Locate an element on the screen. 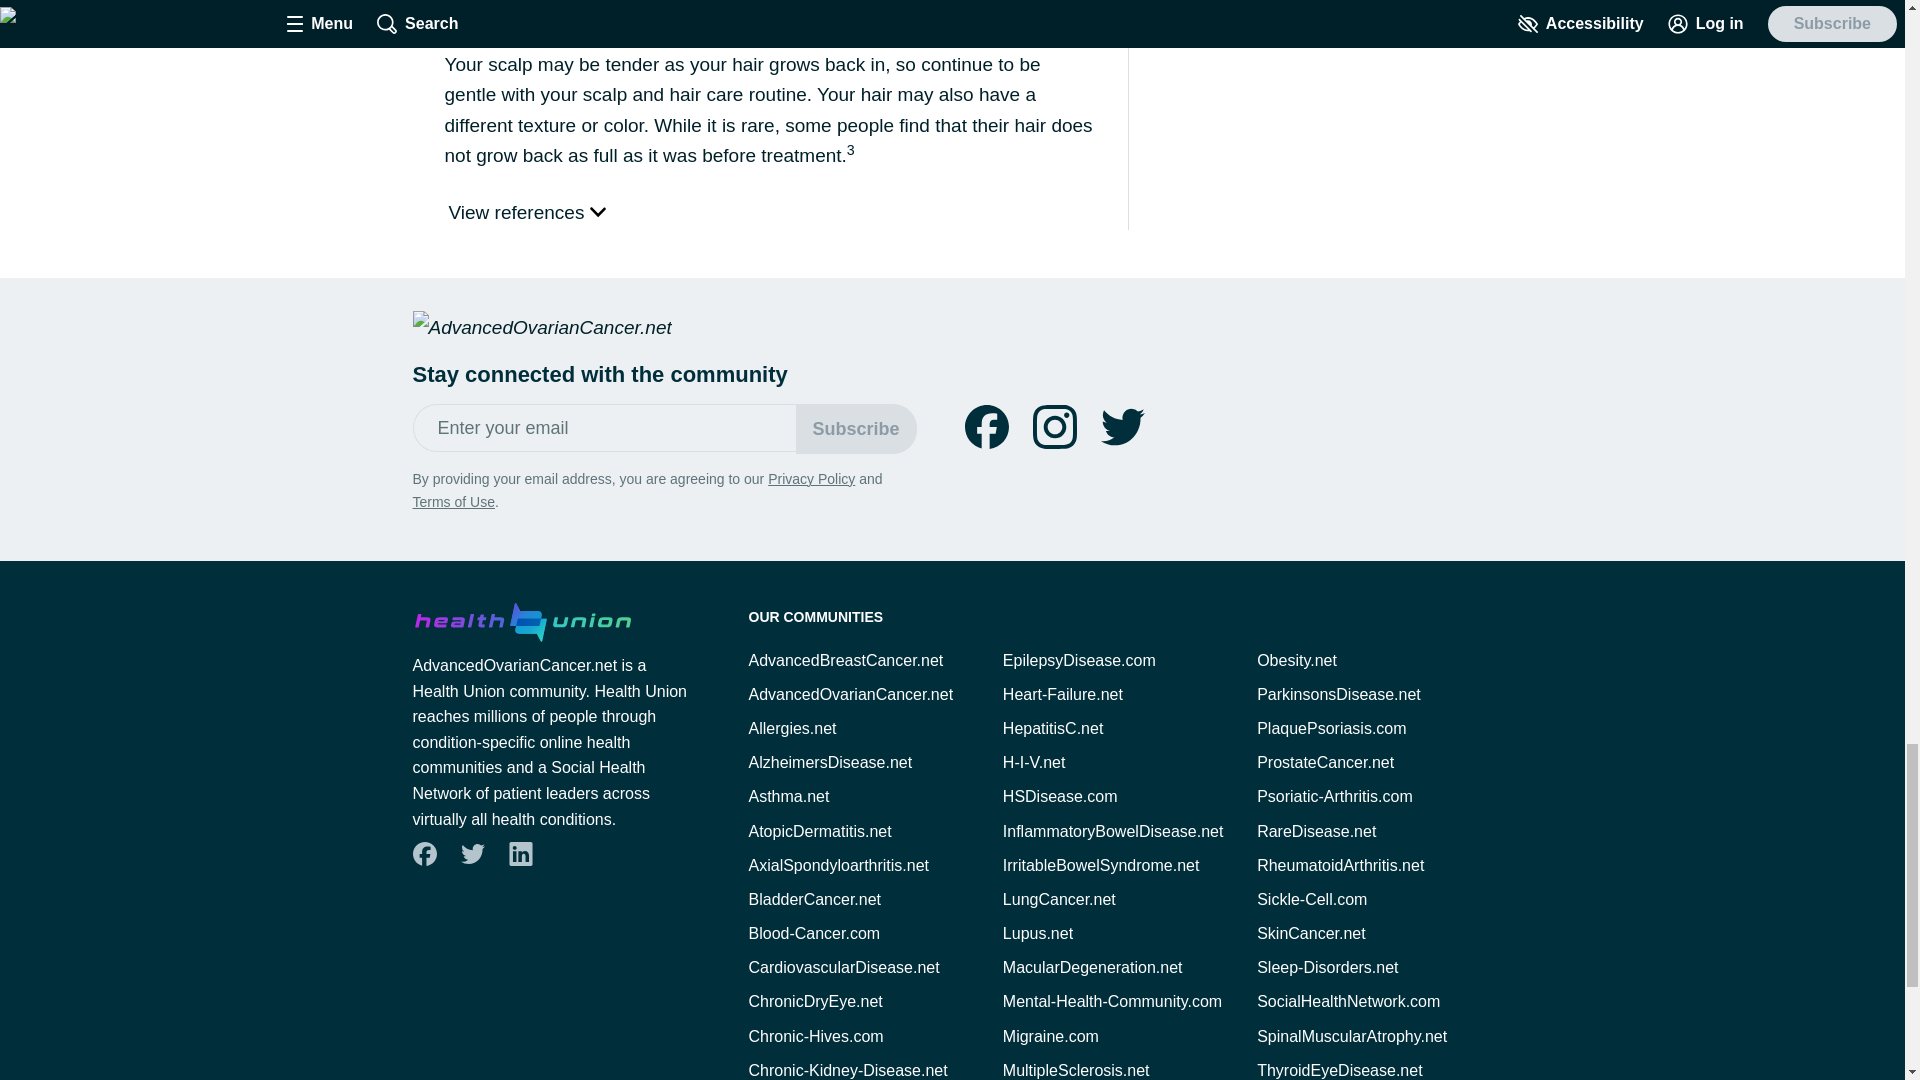  AlzheimersDisease.net is located at coordinates (830, 762).